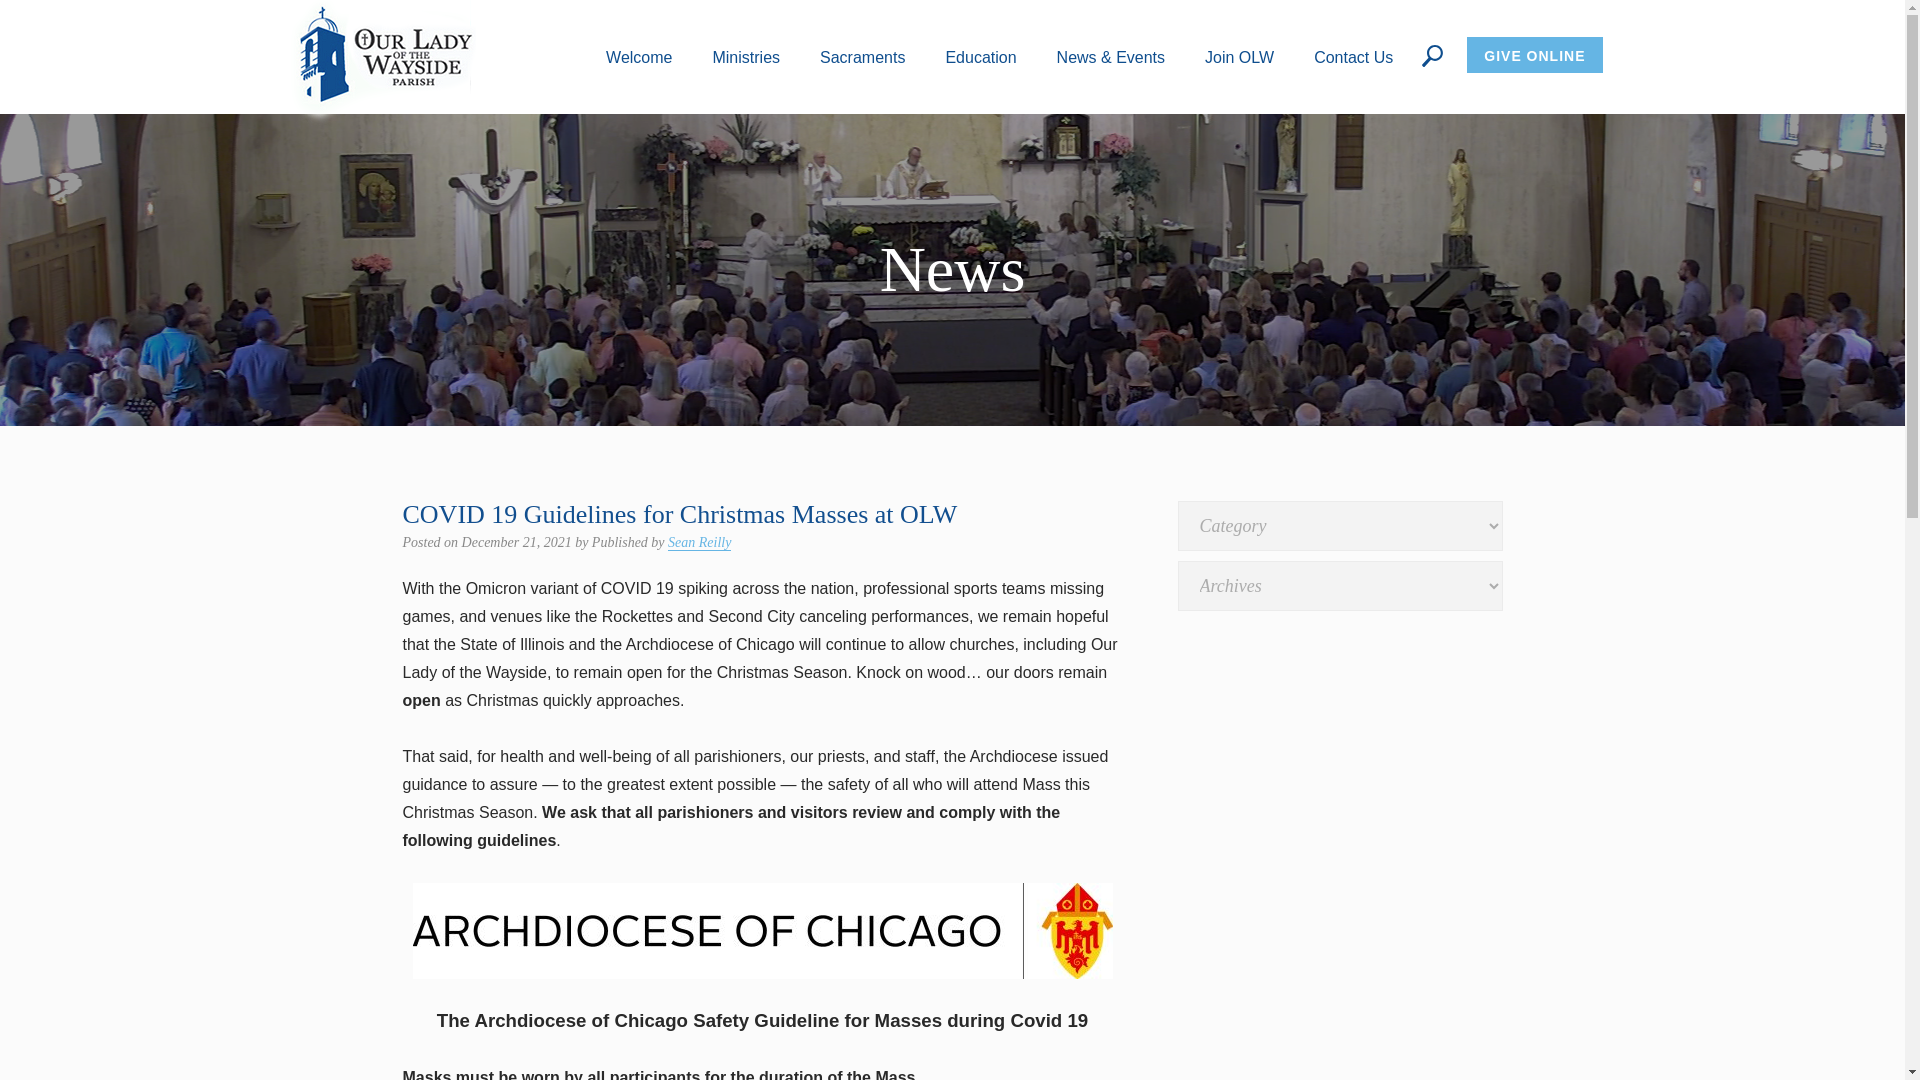 This screenshot has width=1920, height=1080. Describe the element at coordinates (746, 56) in the screenshot. I see `Ministries` at that location.